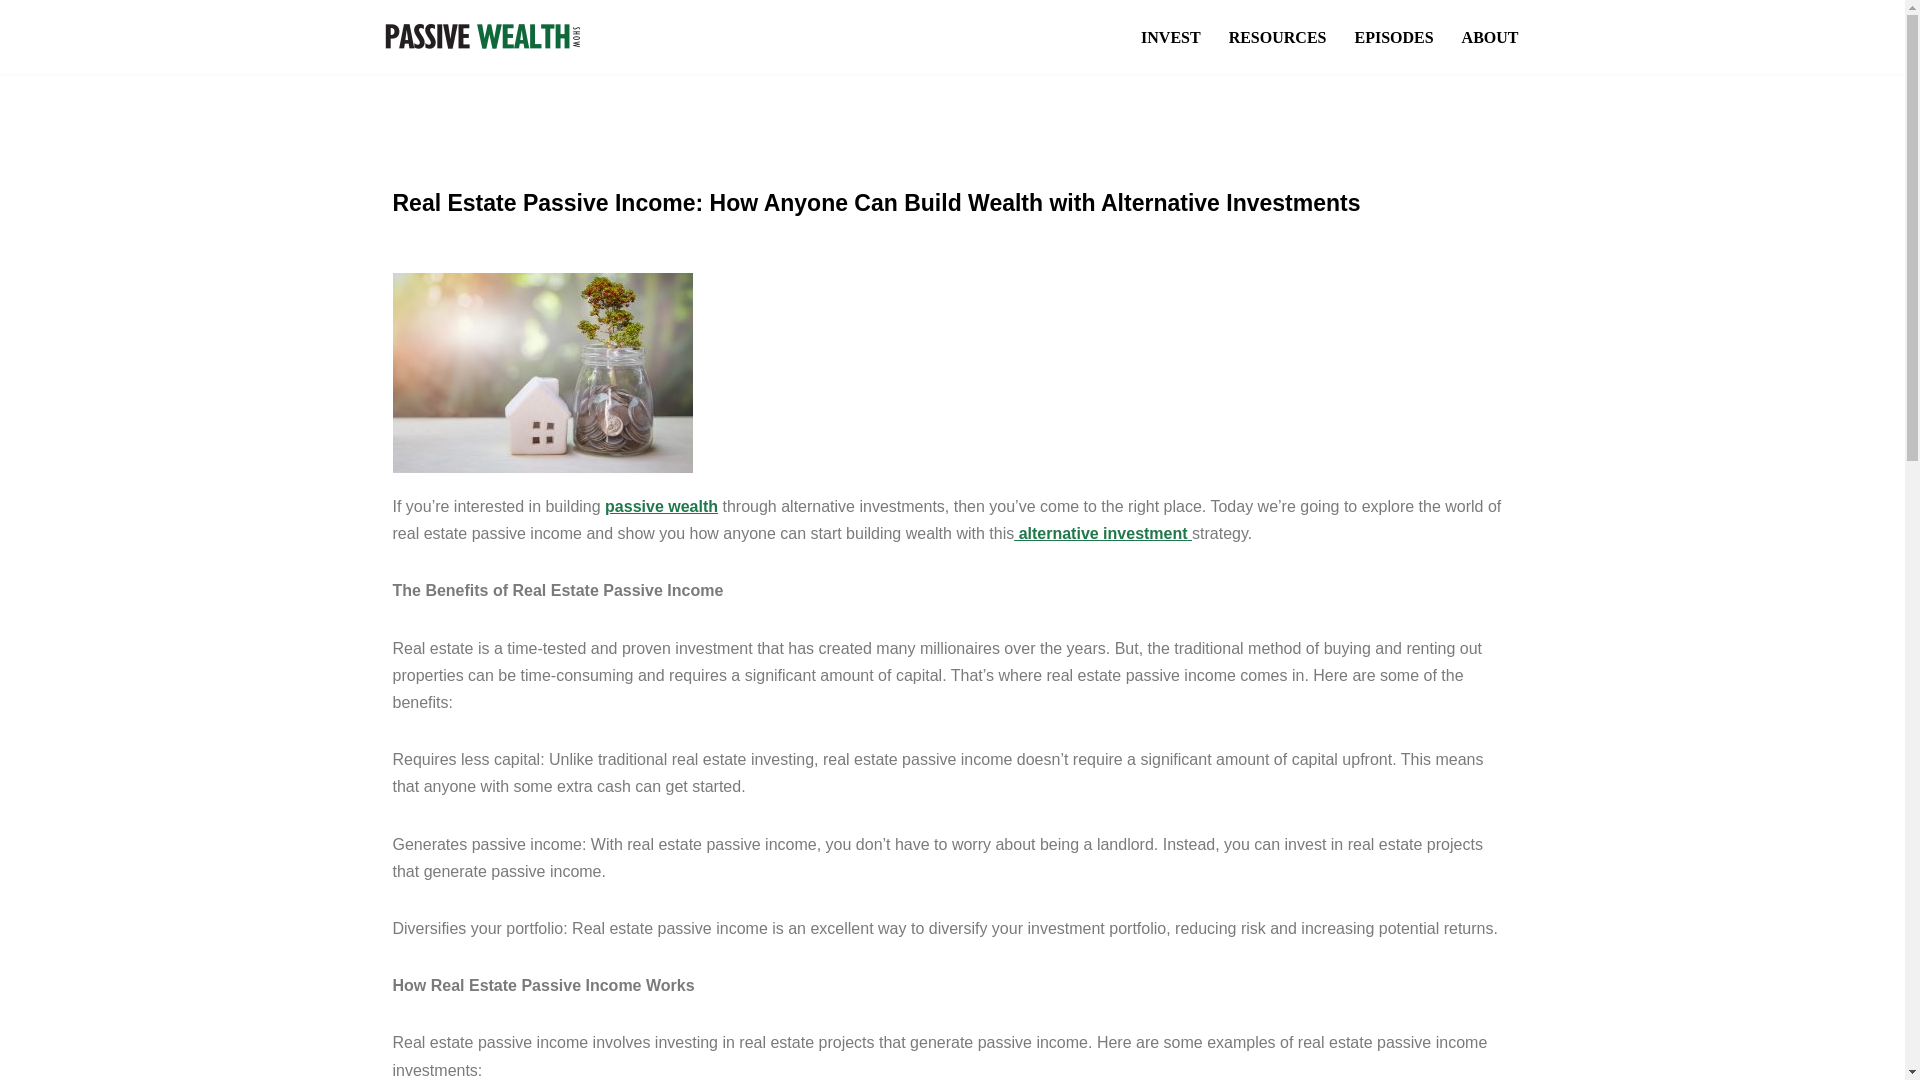 The height and width of the screenshot is (1080, 1920). I want to click on Skip to content, so click(15, 42).